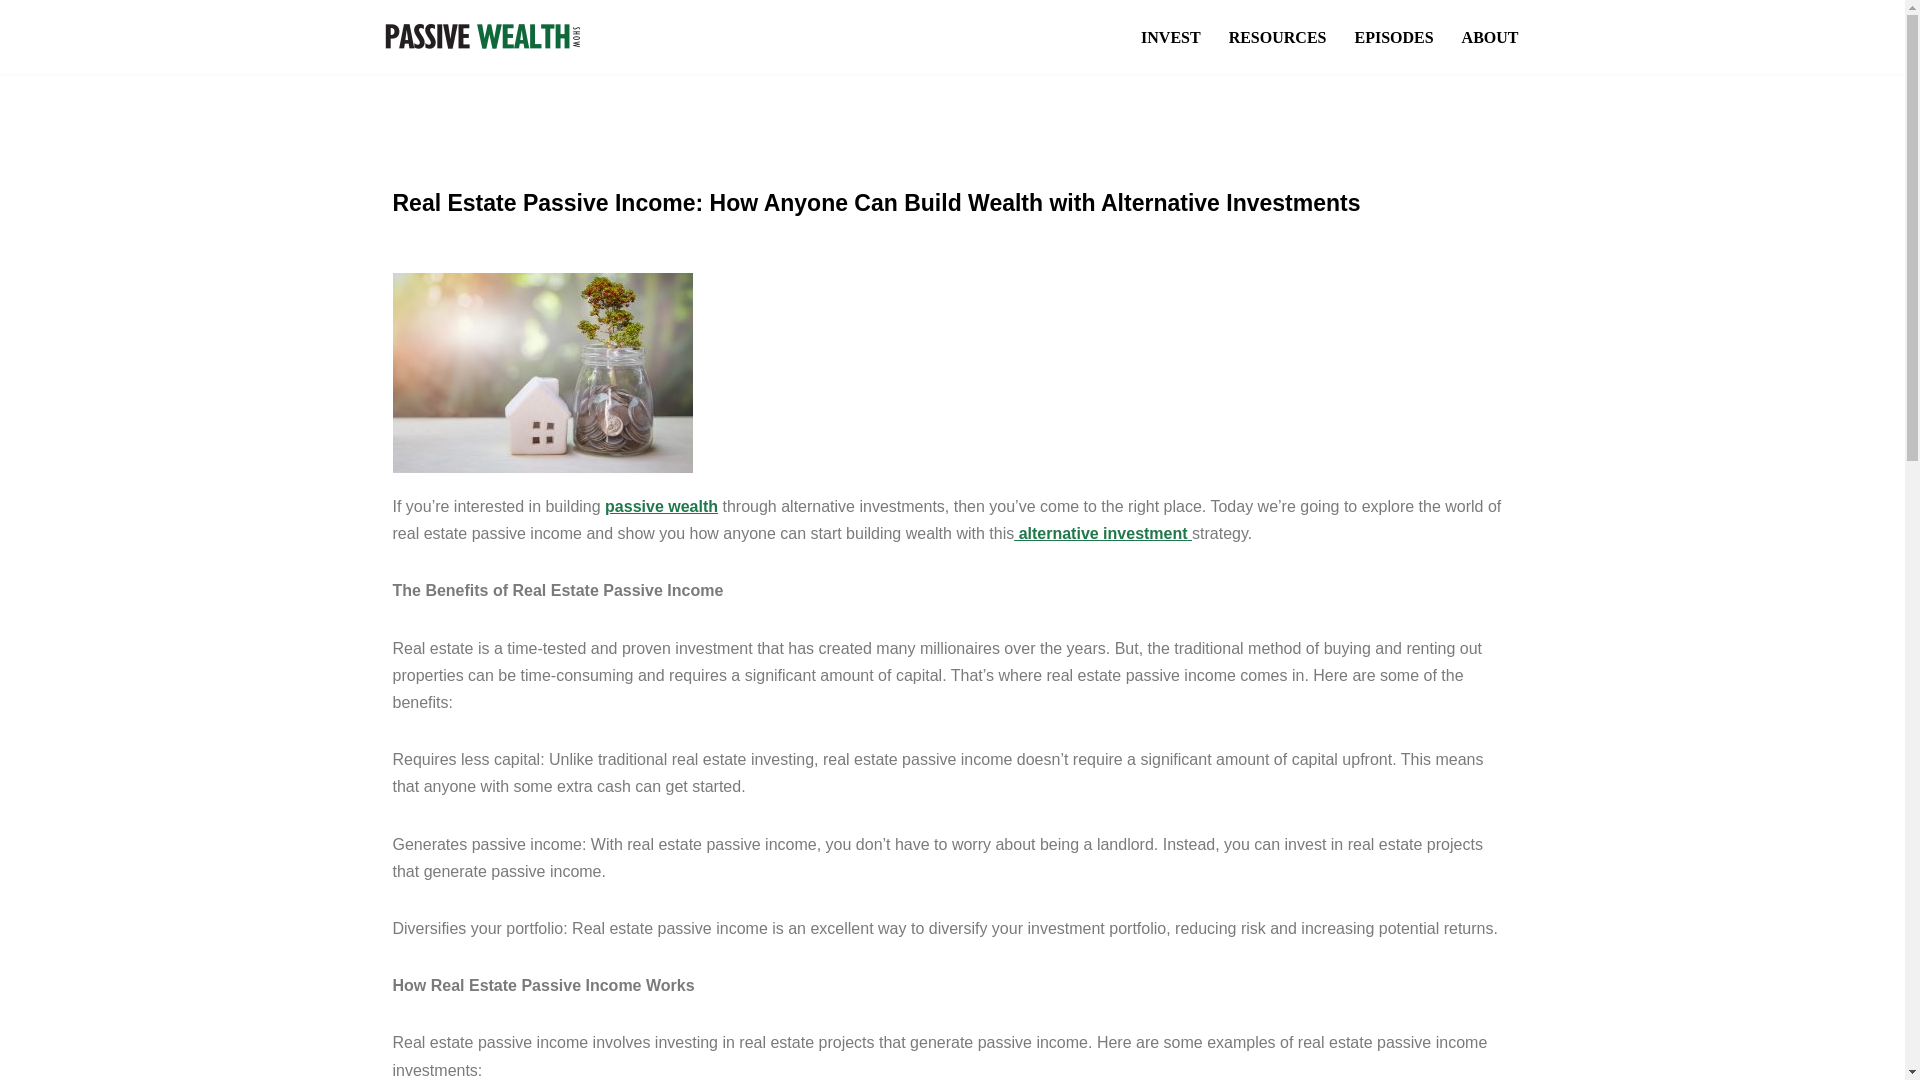 The height and width of the screenshot is (1080, 1920). I want to click on Skip to content, so click(15, 42).